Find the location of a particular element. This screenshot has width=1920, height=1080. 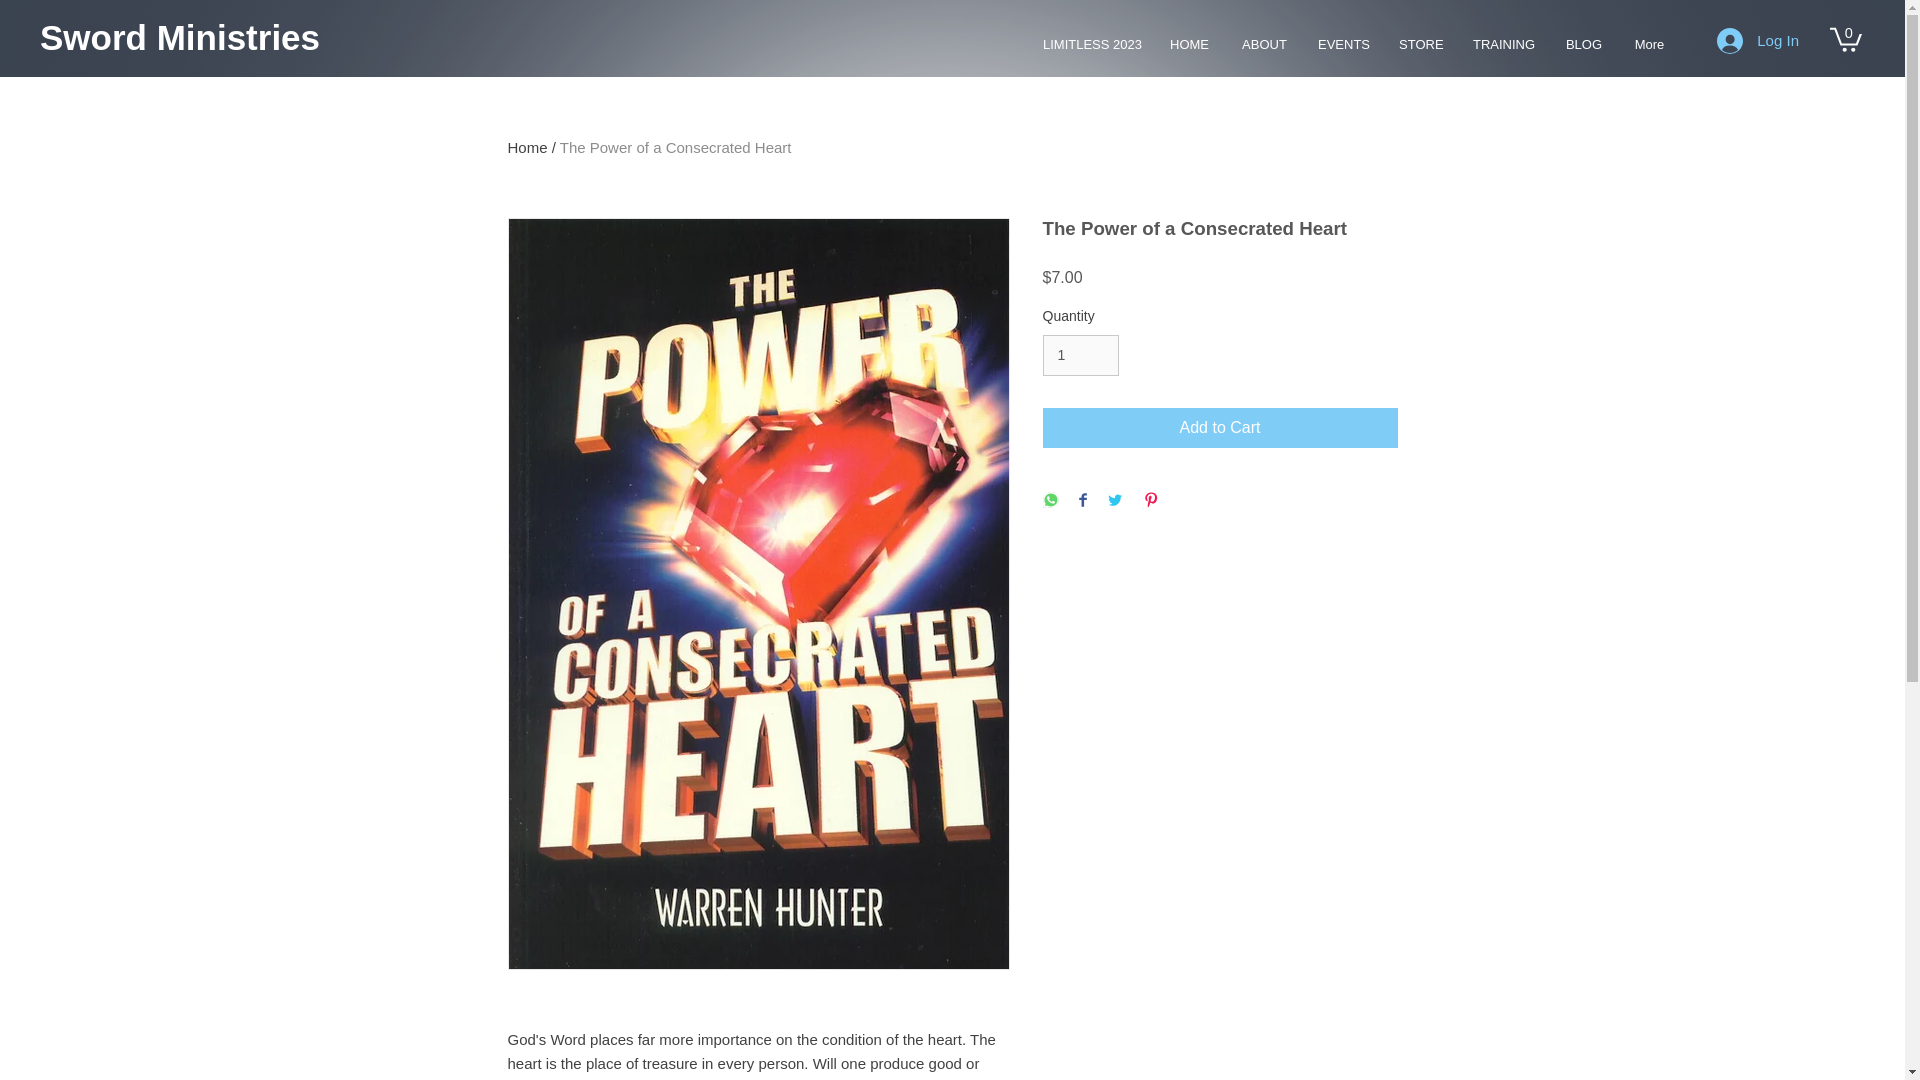

1 is located at coordinates (1080, 354).